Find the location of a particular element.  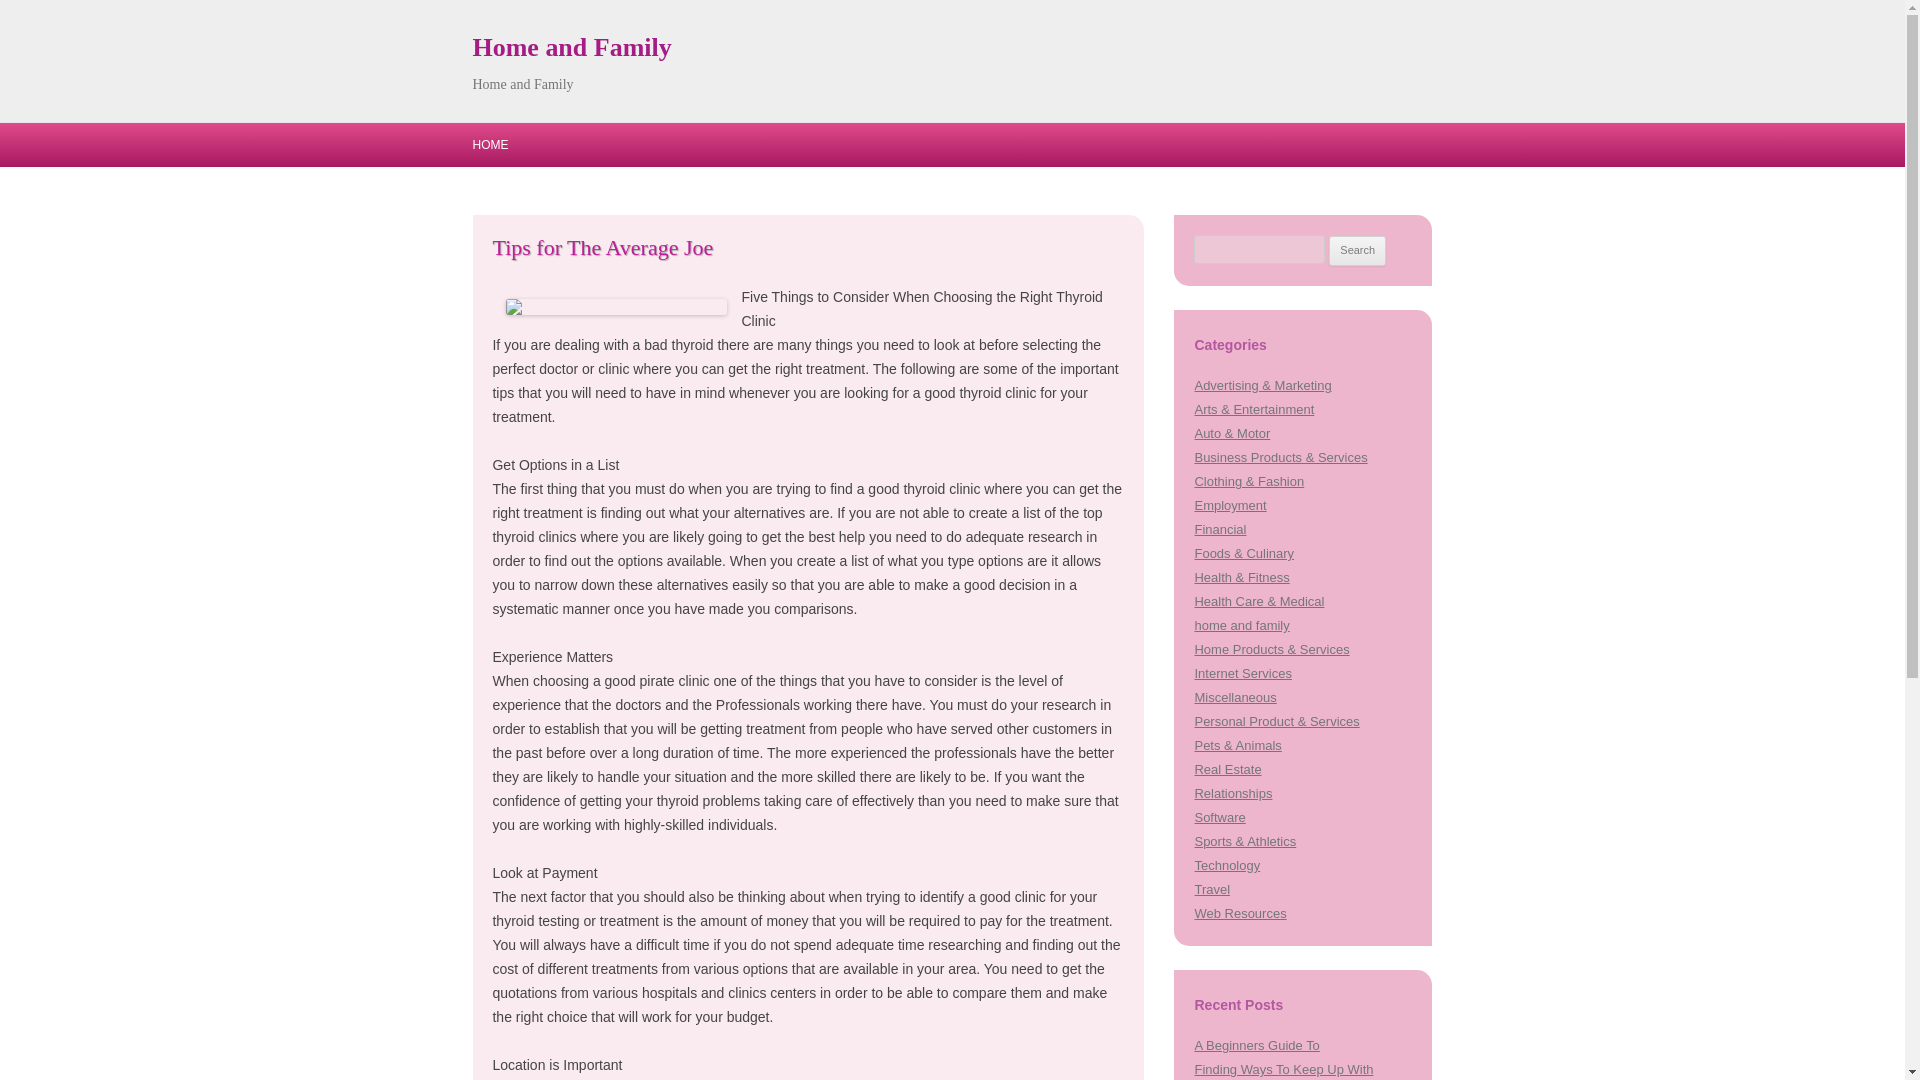

Employment is located at coordinates (1230, 505).